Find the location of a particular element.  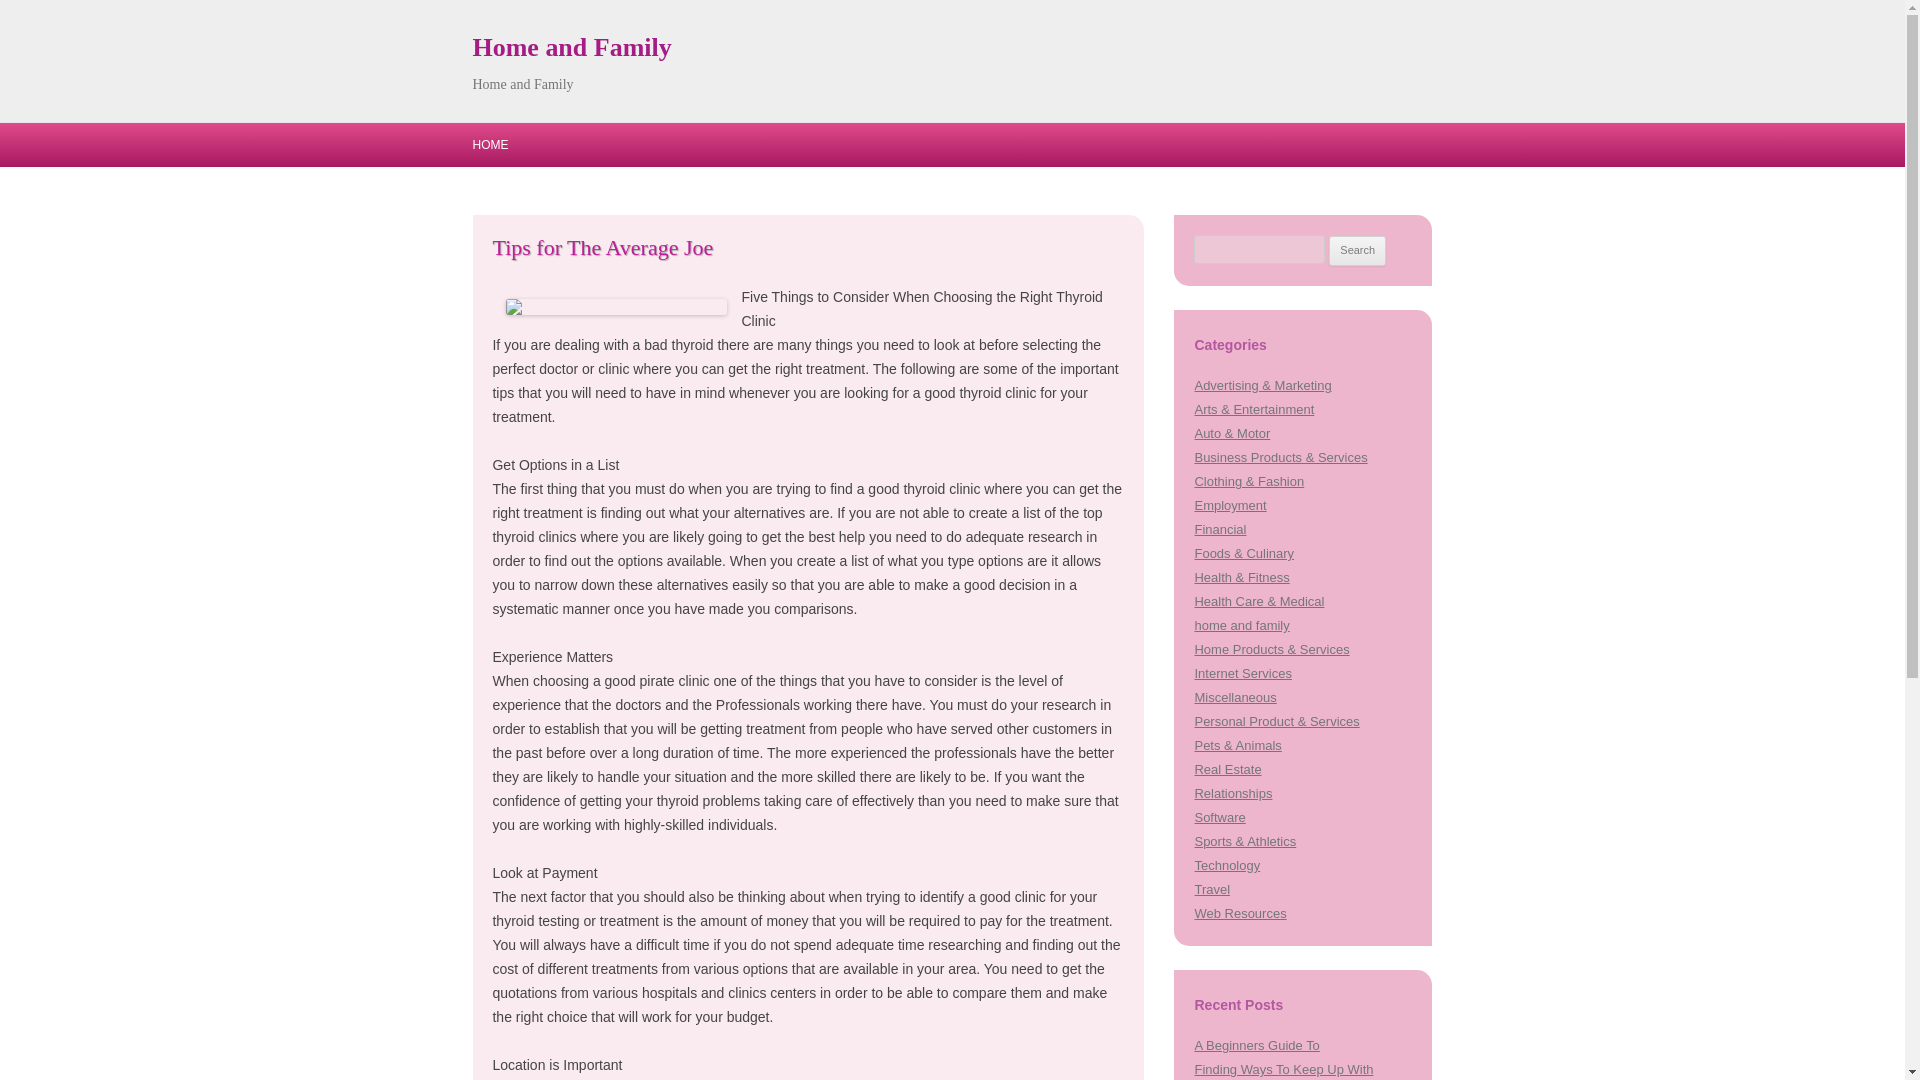

Employment is located at coordinates (1230, 505).